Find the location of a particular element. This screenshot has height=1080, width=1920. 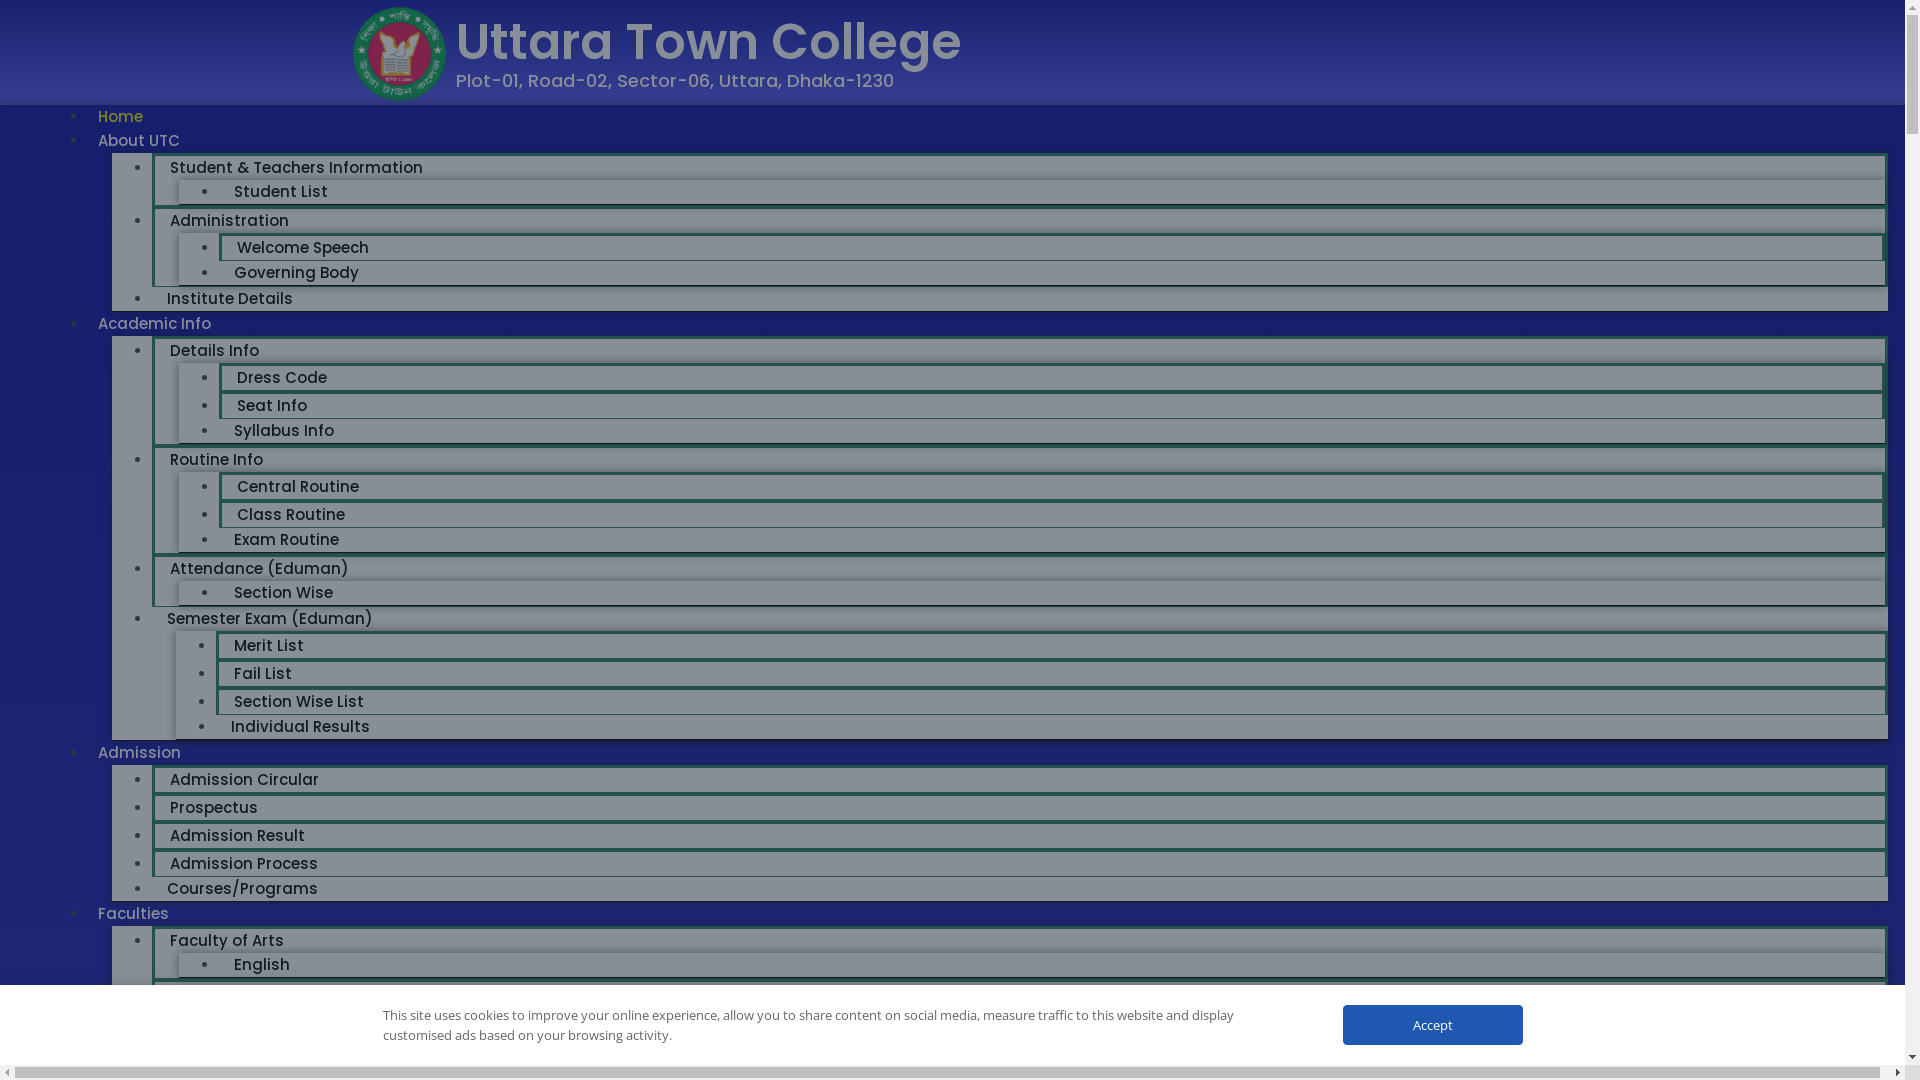

Semester Exam (Eduman) is located at coordinates (270, 618).